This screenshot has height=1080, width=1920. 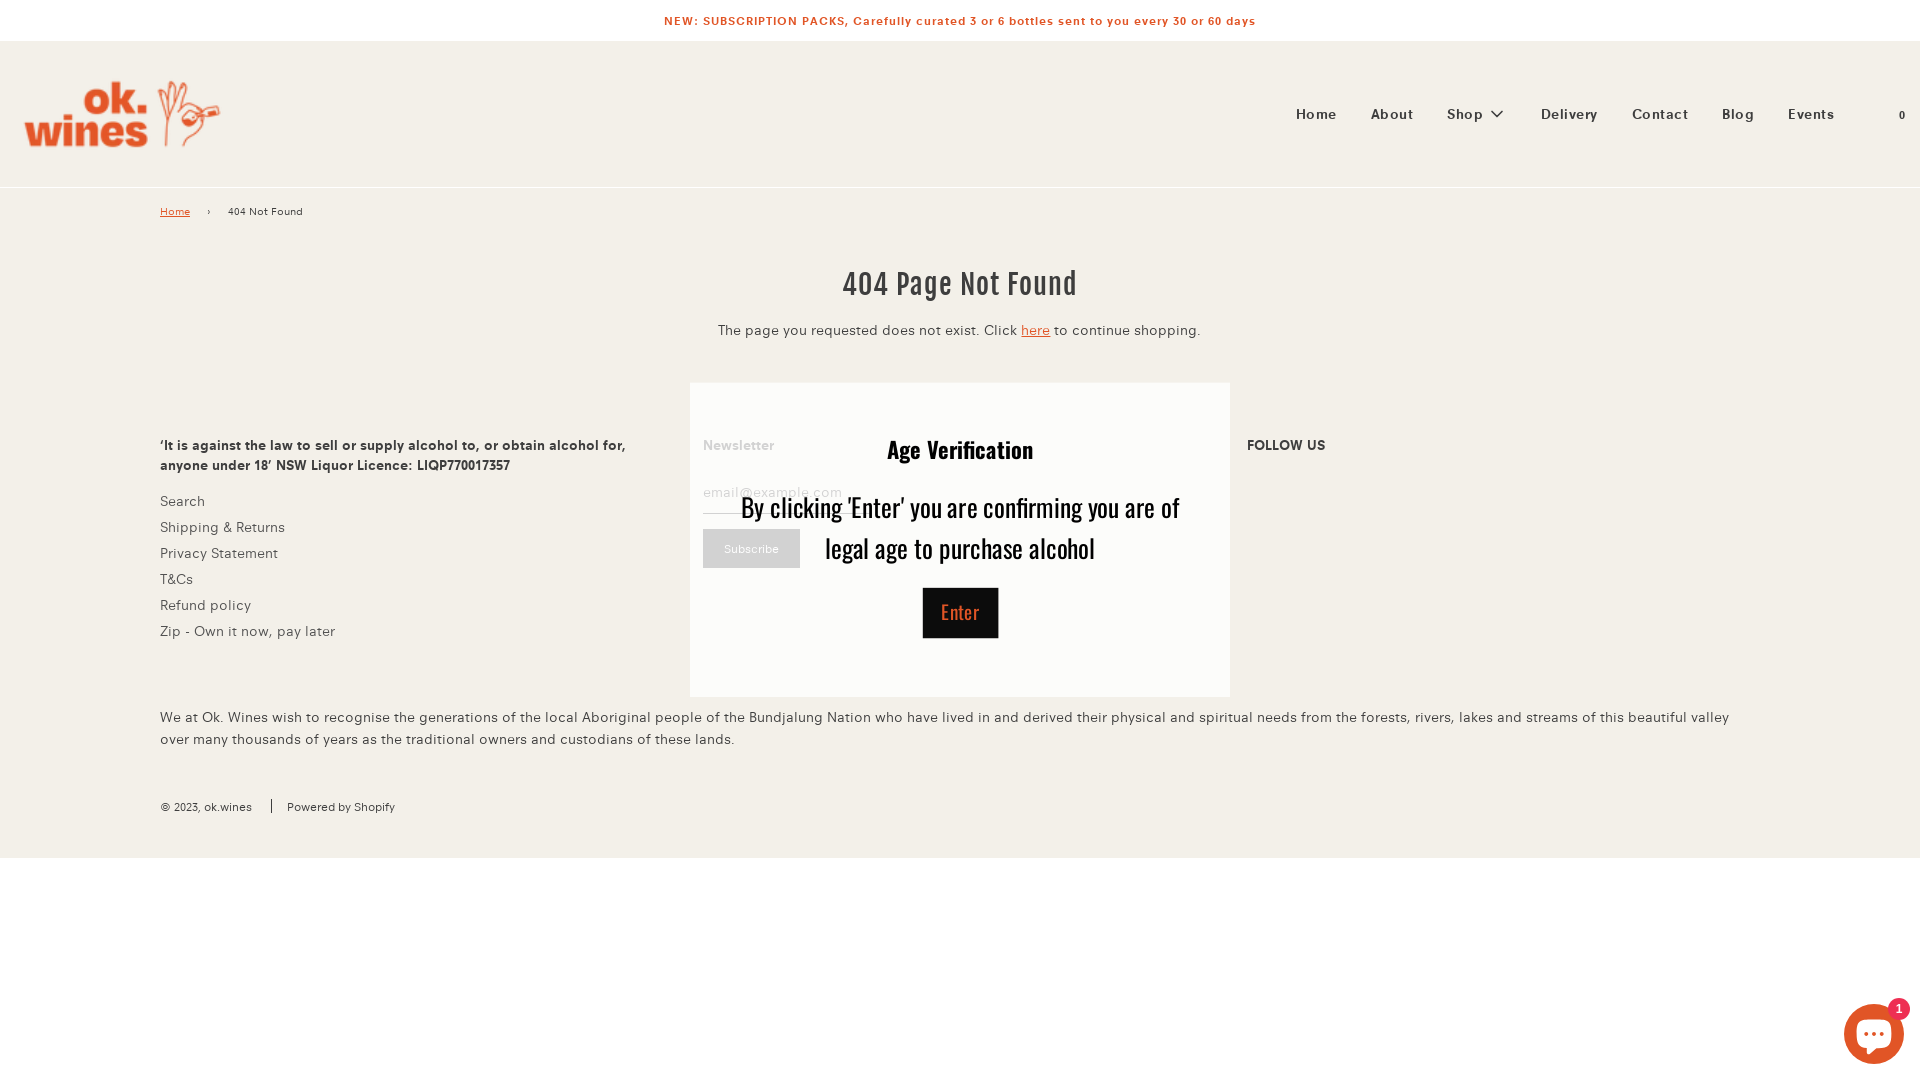 I want to click on Shopify online store chat, so click(x=1874, y=1030).